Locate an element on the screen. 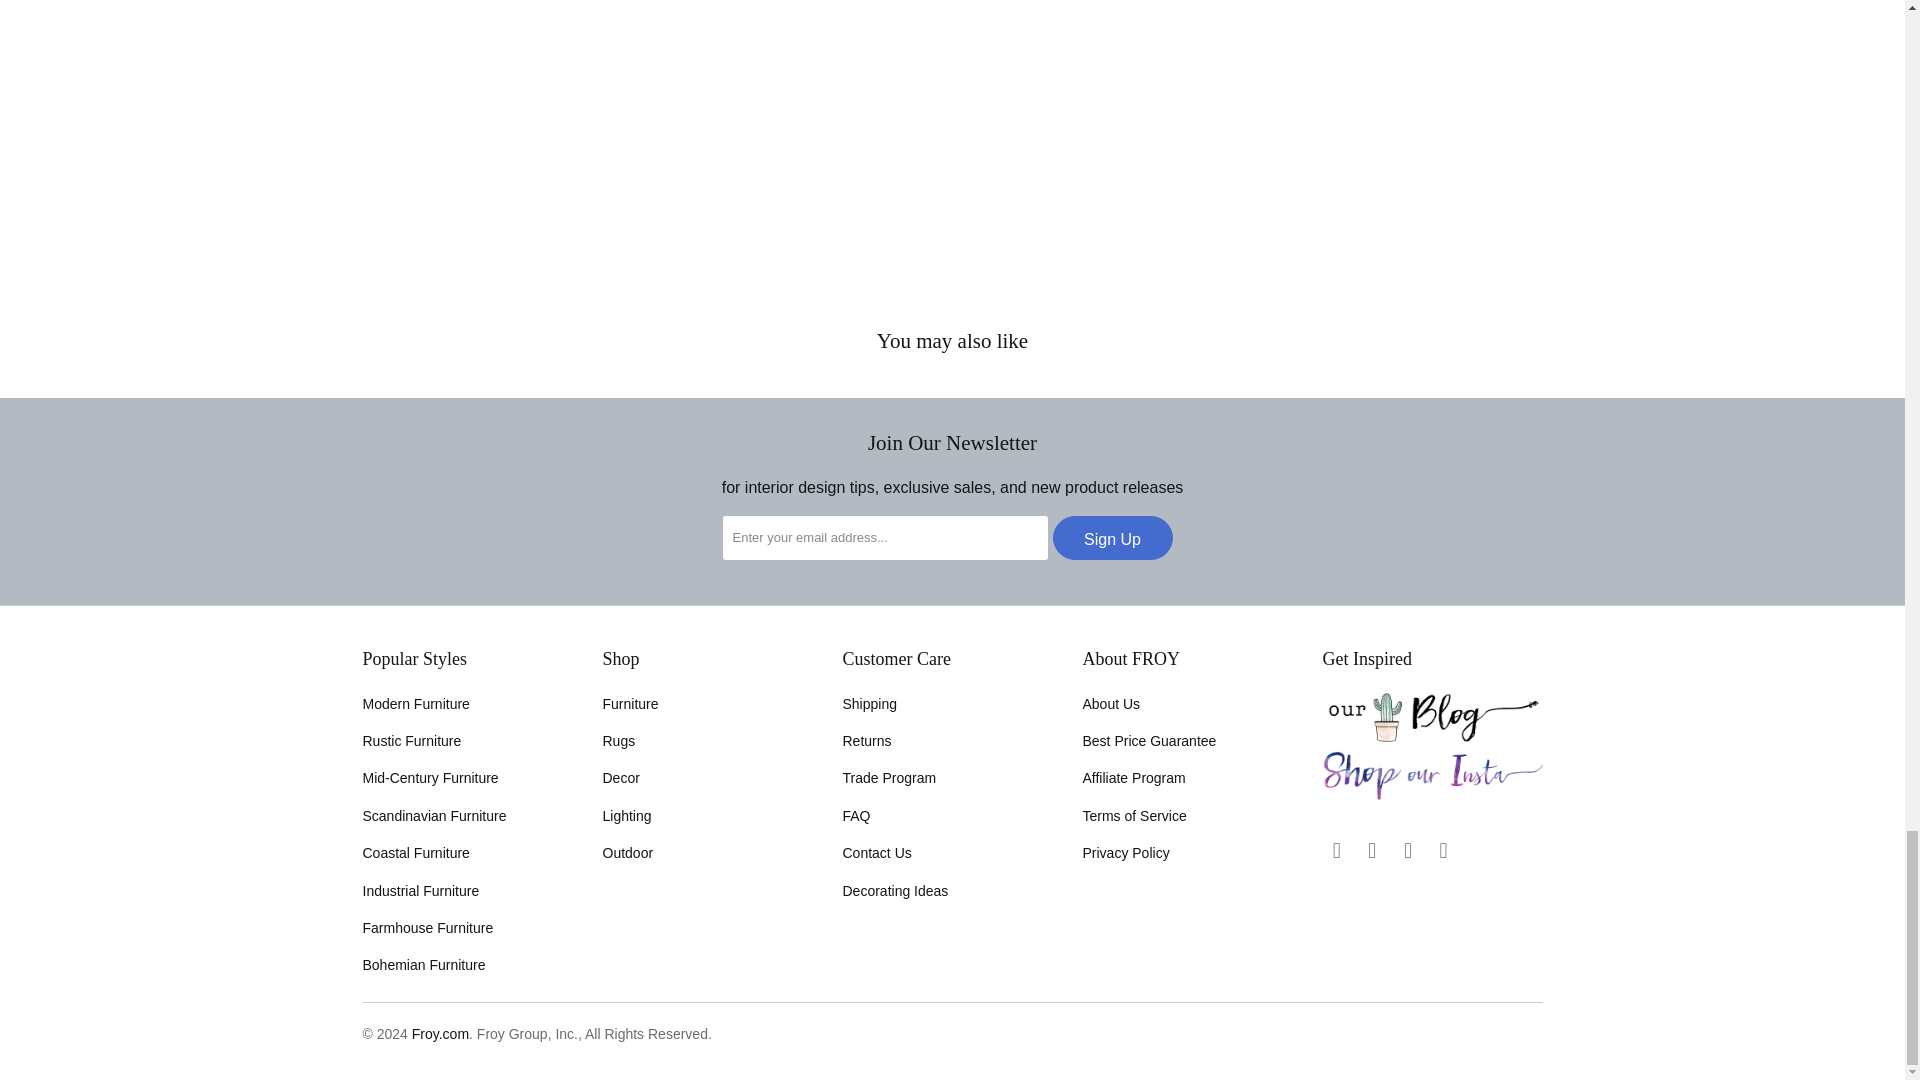 The height and width of the screenshot is (1080, 1920). Sign Up is located at coordinates (1112, 538).